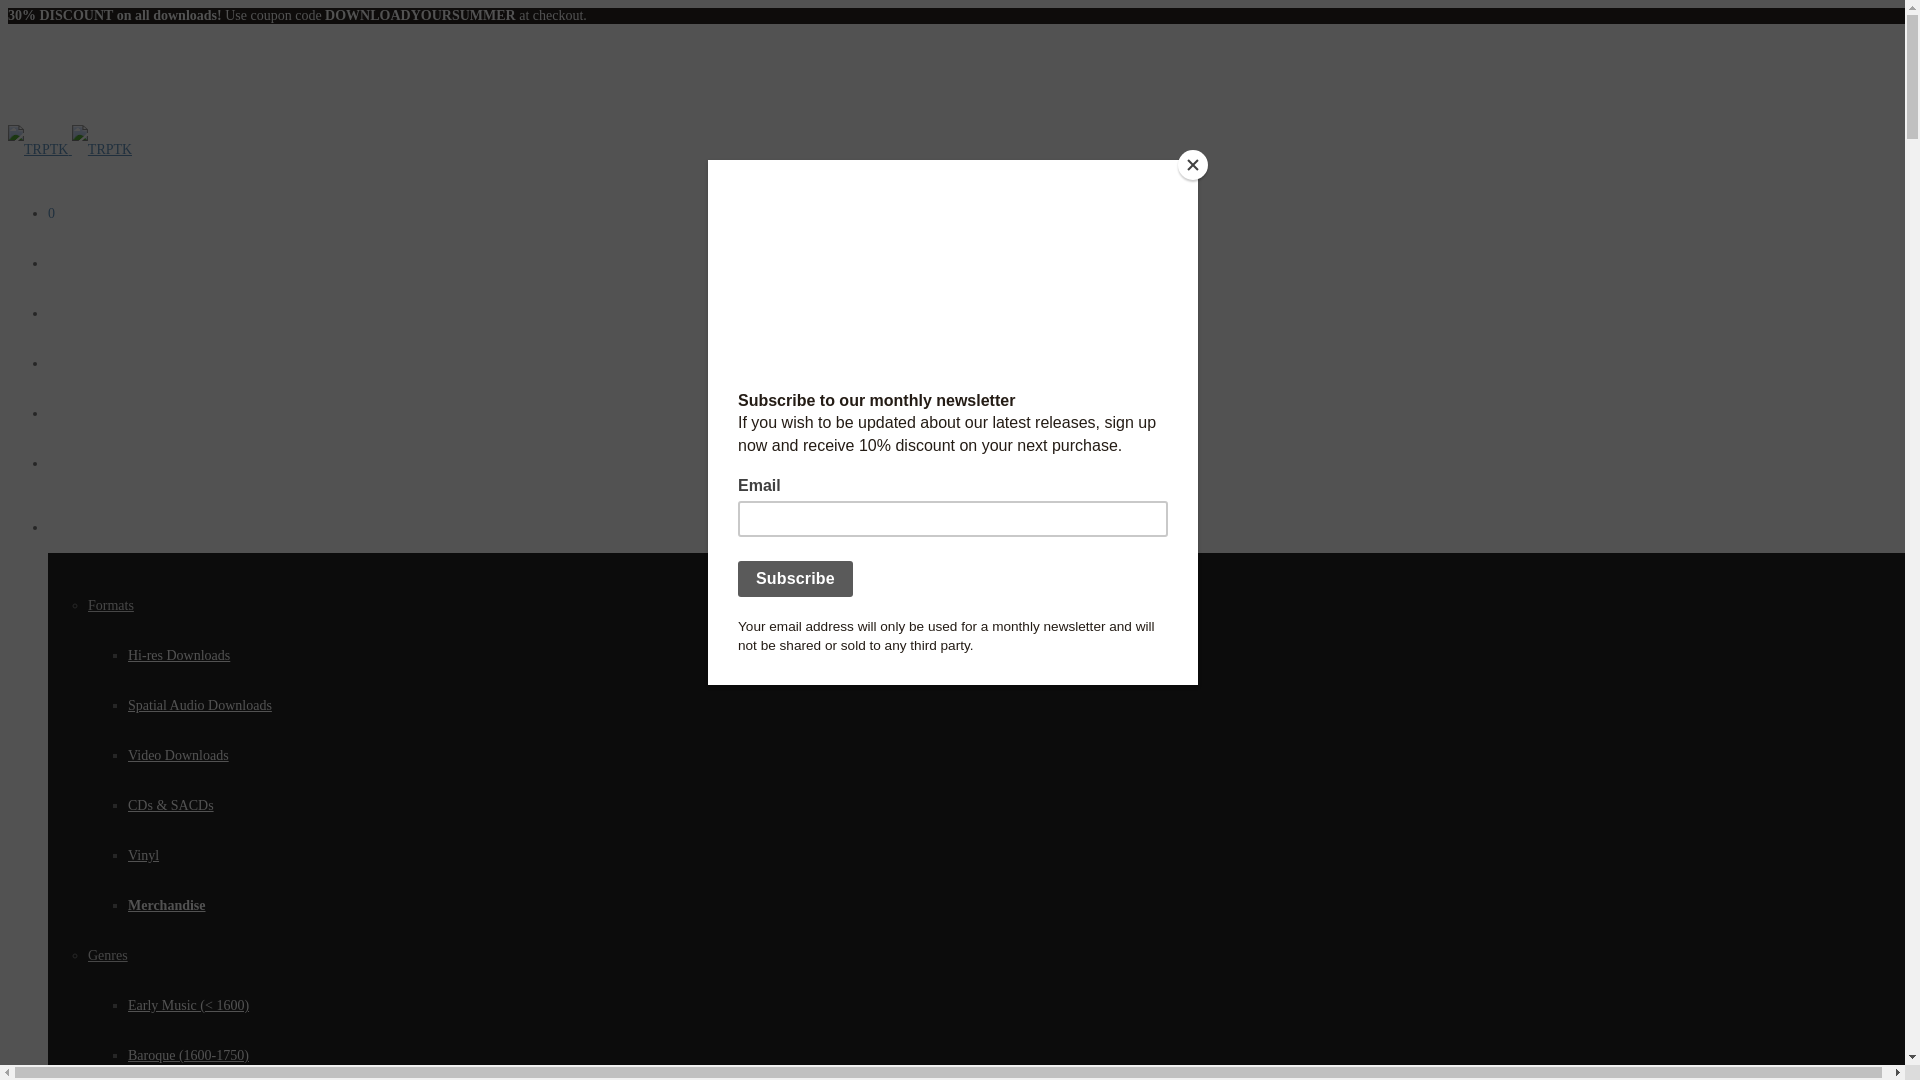 Image resolution: width=1920 pixels, height=1080 pixels. What do you see at coordinates (66, 462) in the screenshot?
I see `Studio` at bounding box center [66, 462].